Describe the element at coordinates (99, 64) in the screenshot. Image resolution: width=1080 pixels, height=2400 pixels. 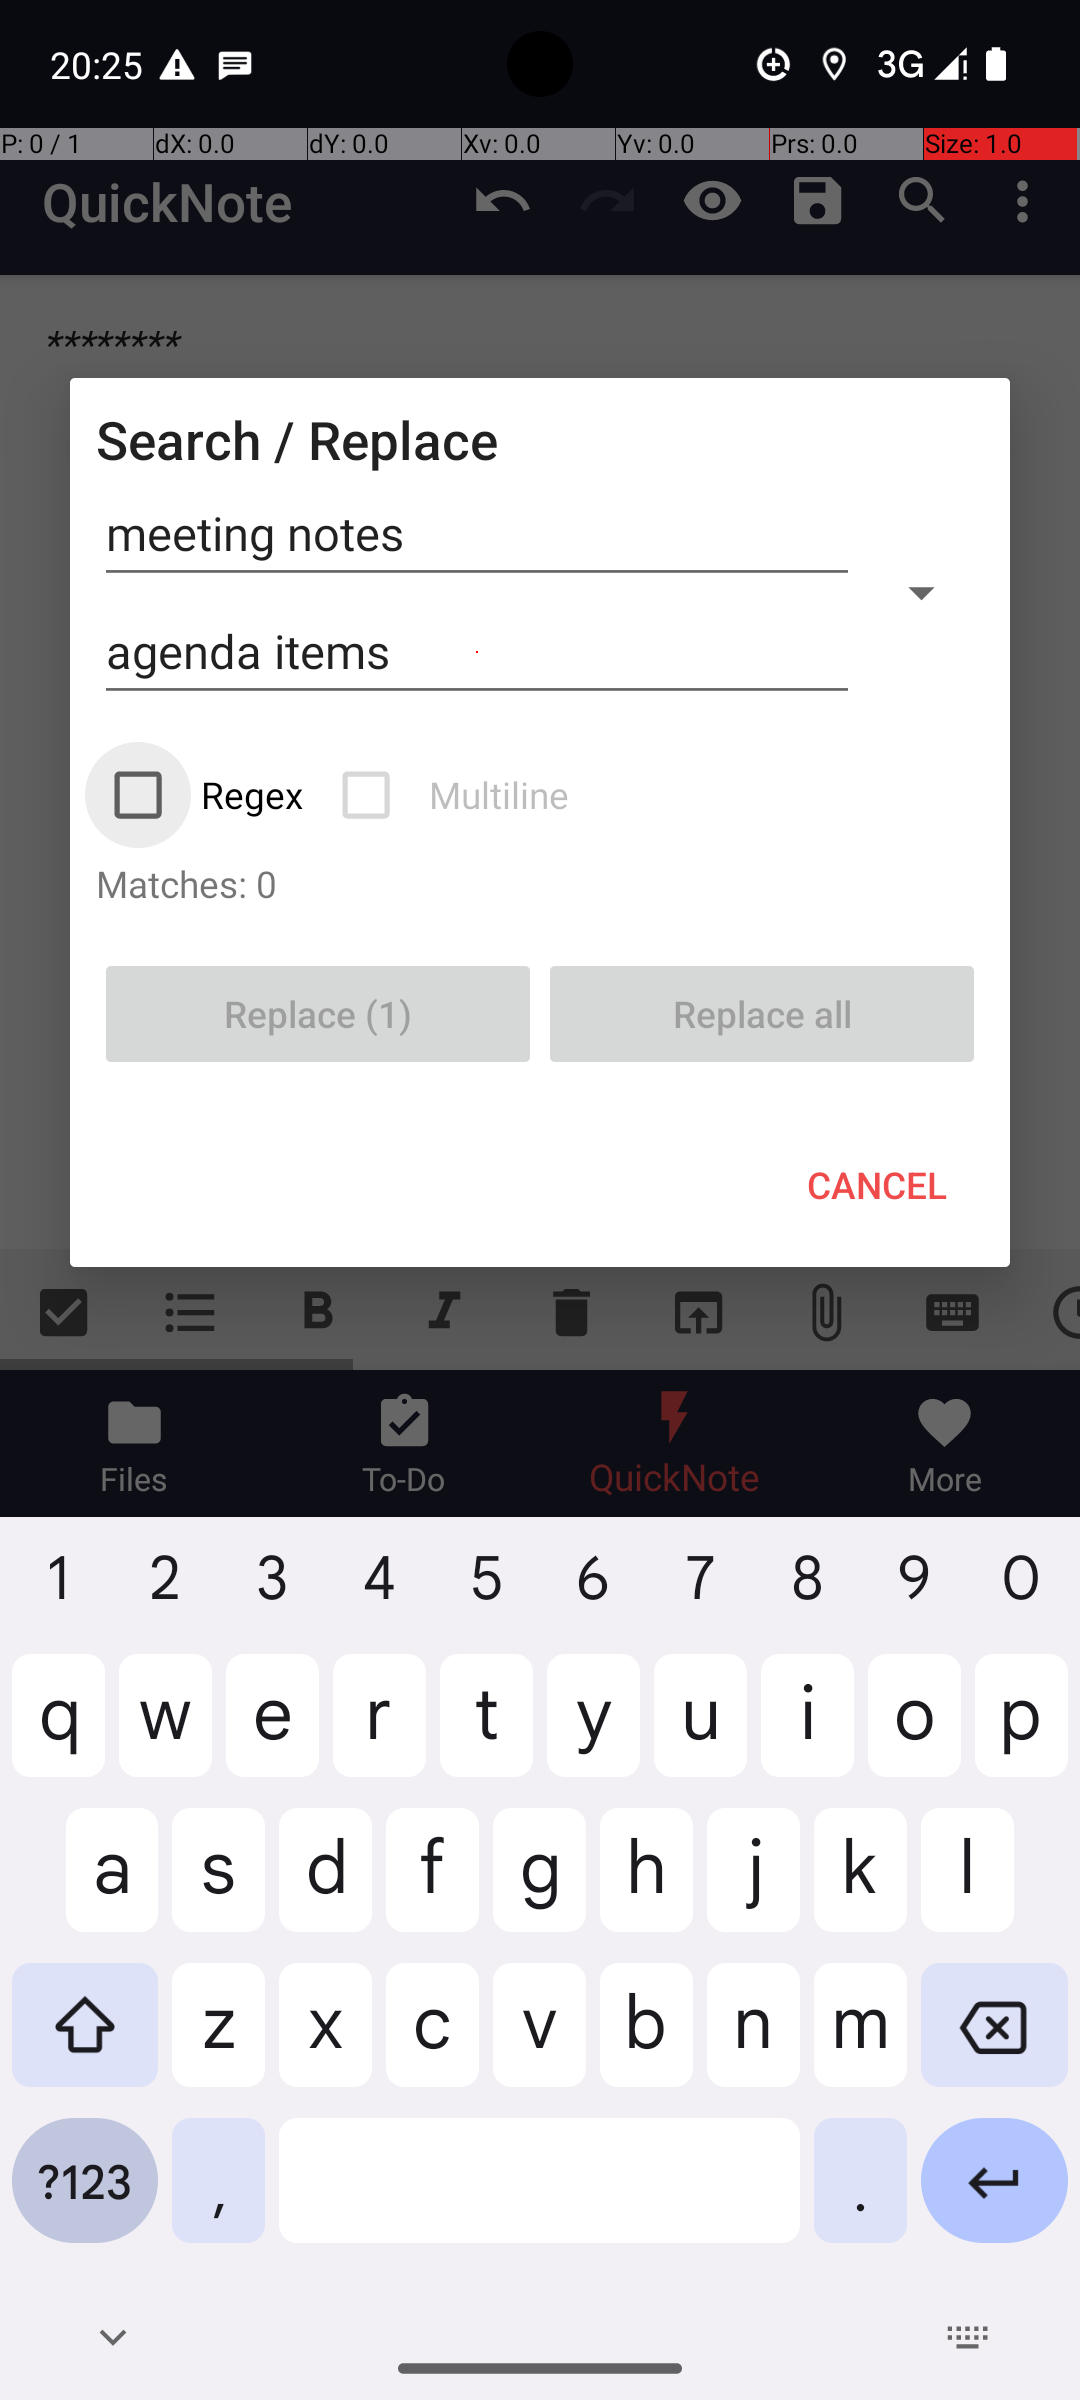
I see `20:25` at that location.